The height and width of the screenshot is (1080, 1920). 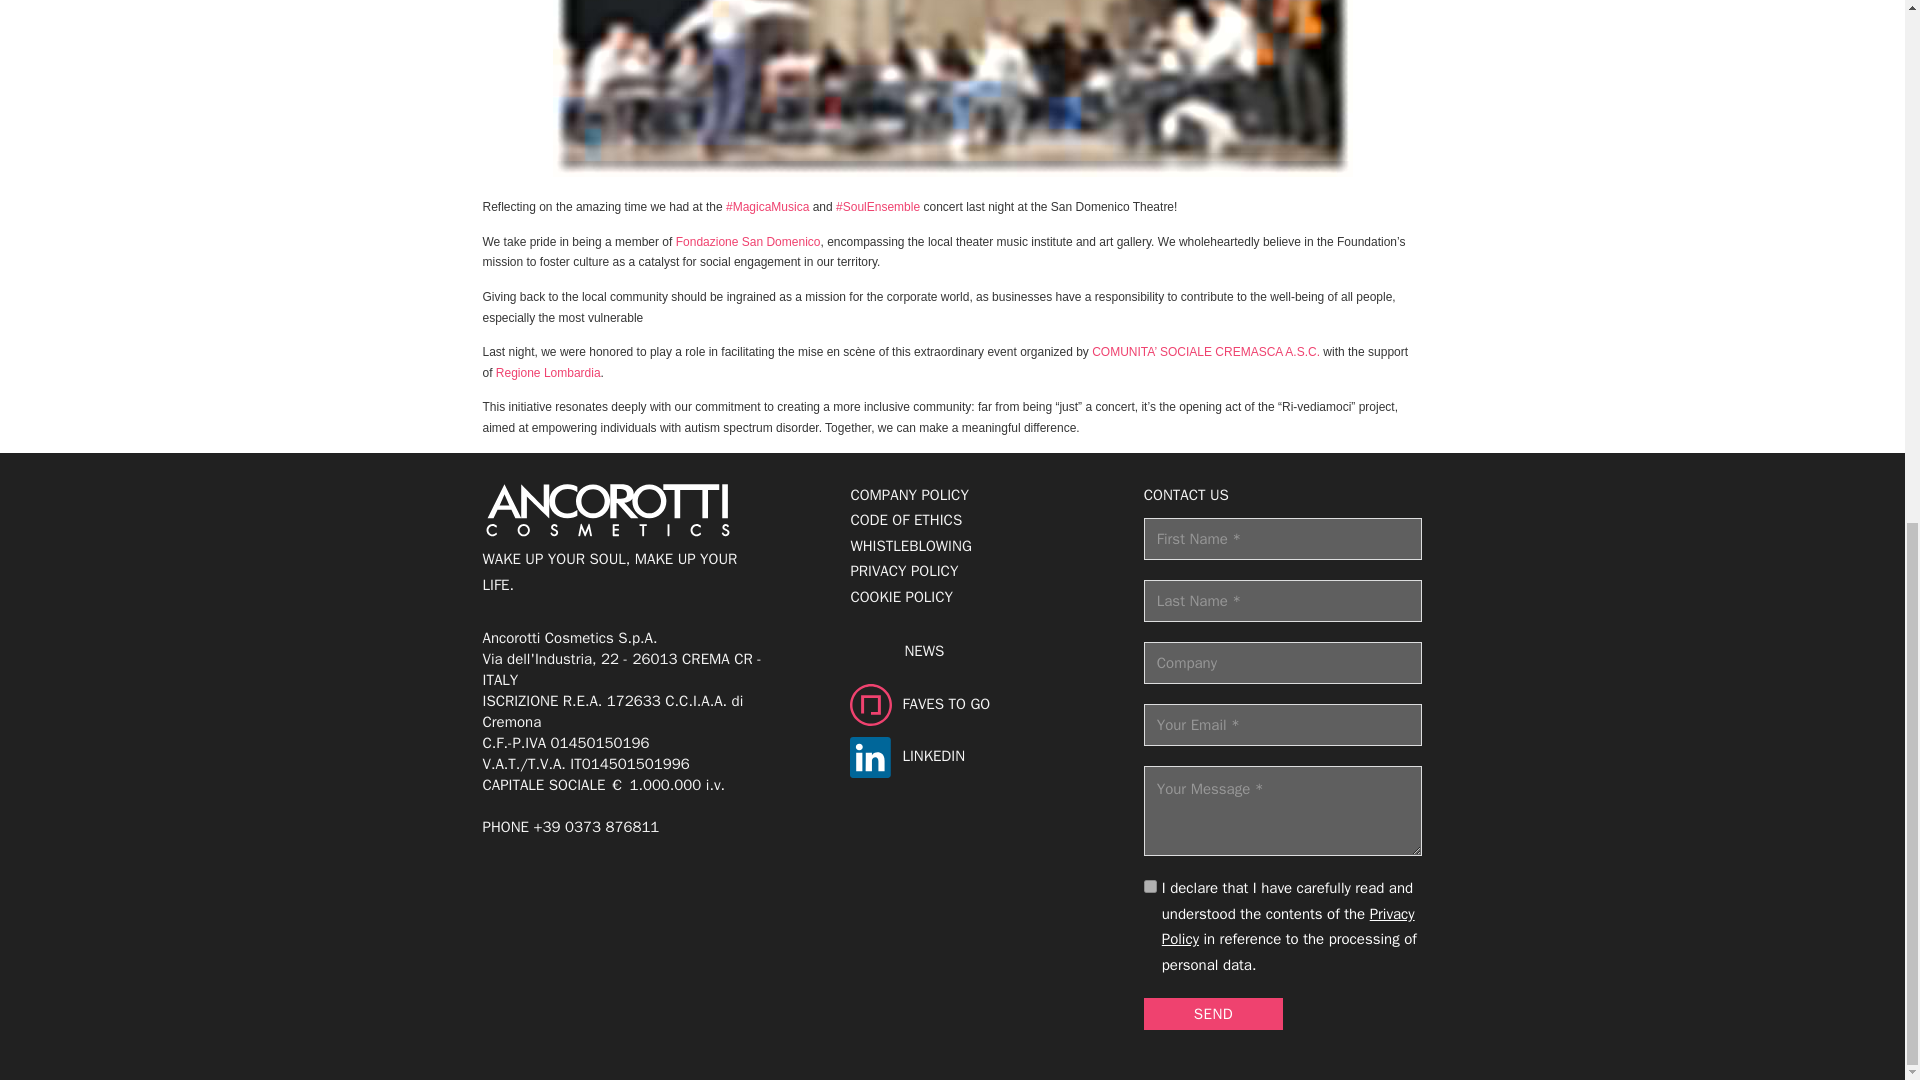 I want to click on FAVES TO GO, so click(x=982, y=704).